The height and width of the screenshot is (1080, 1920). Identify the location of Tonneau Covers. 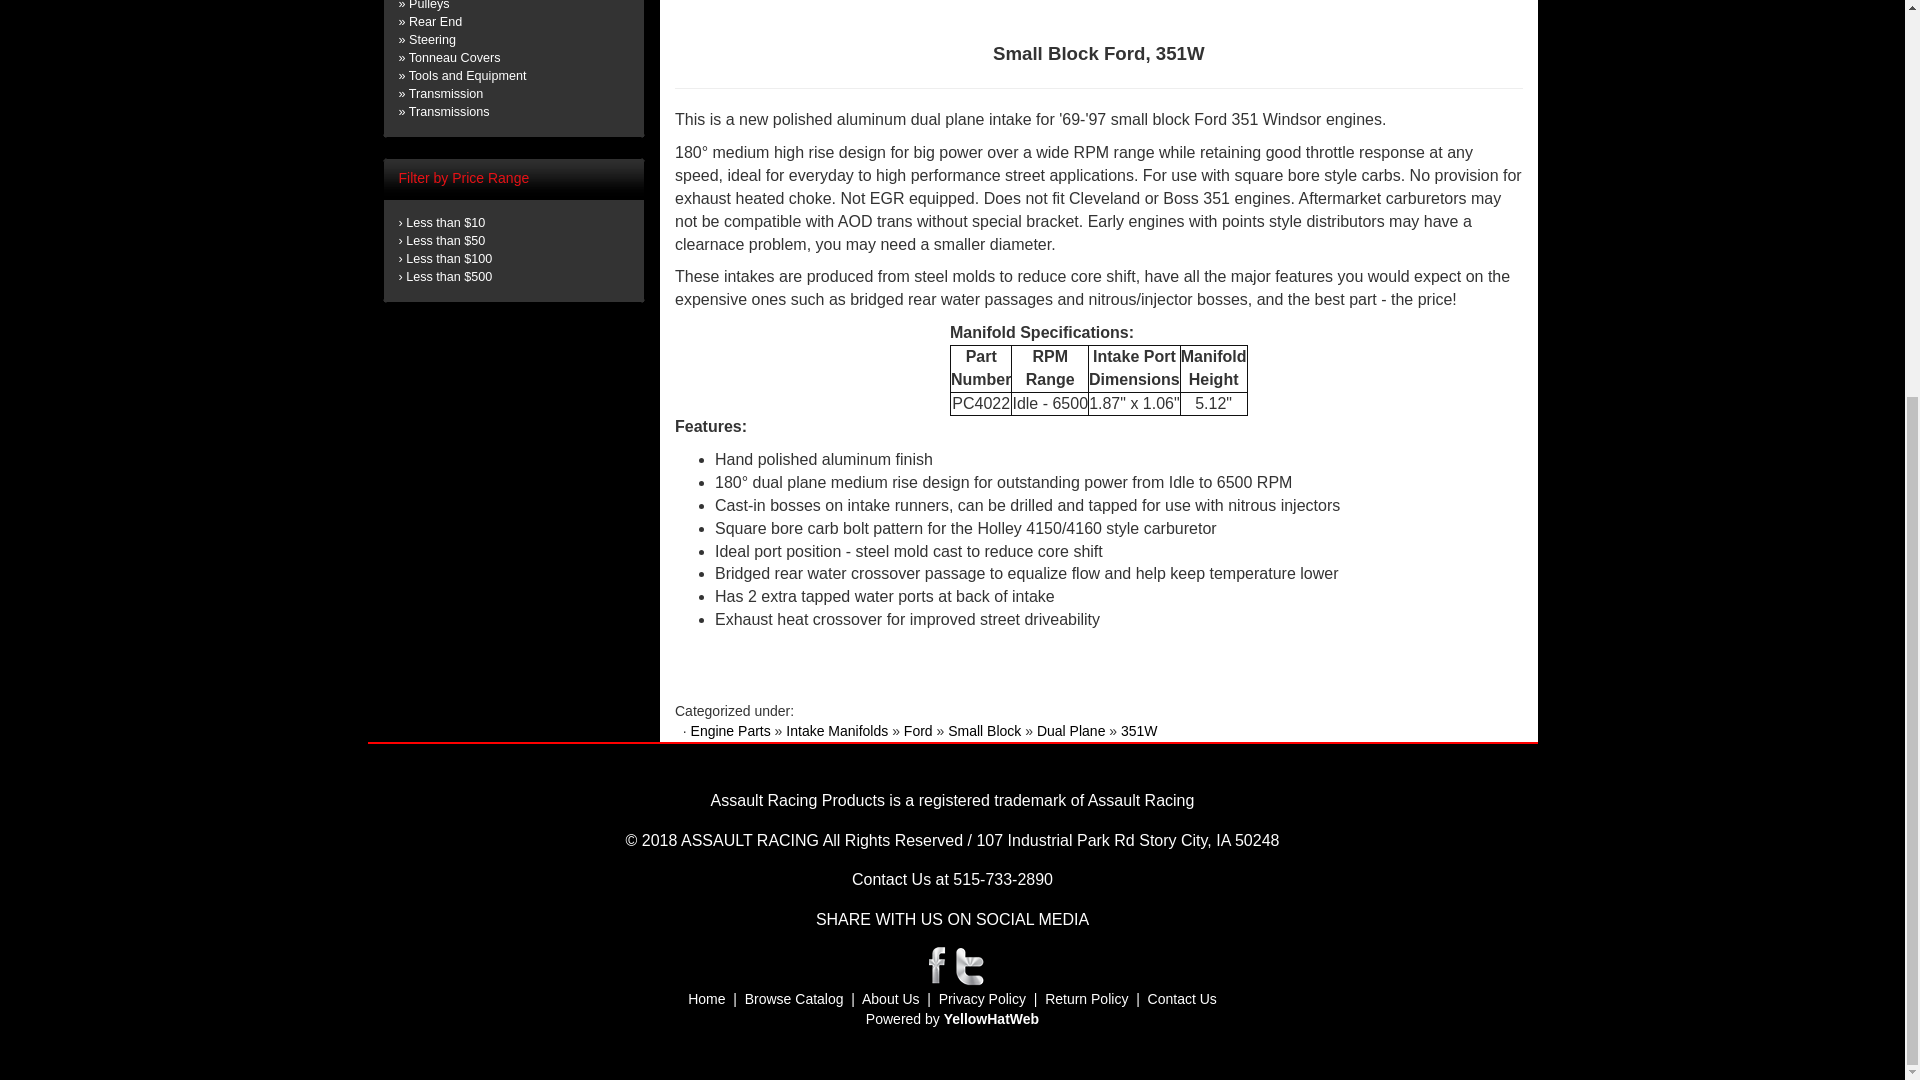
(454, 57).